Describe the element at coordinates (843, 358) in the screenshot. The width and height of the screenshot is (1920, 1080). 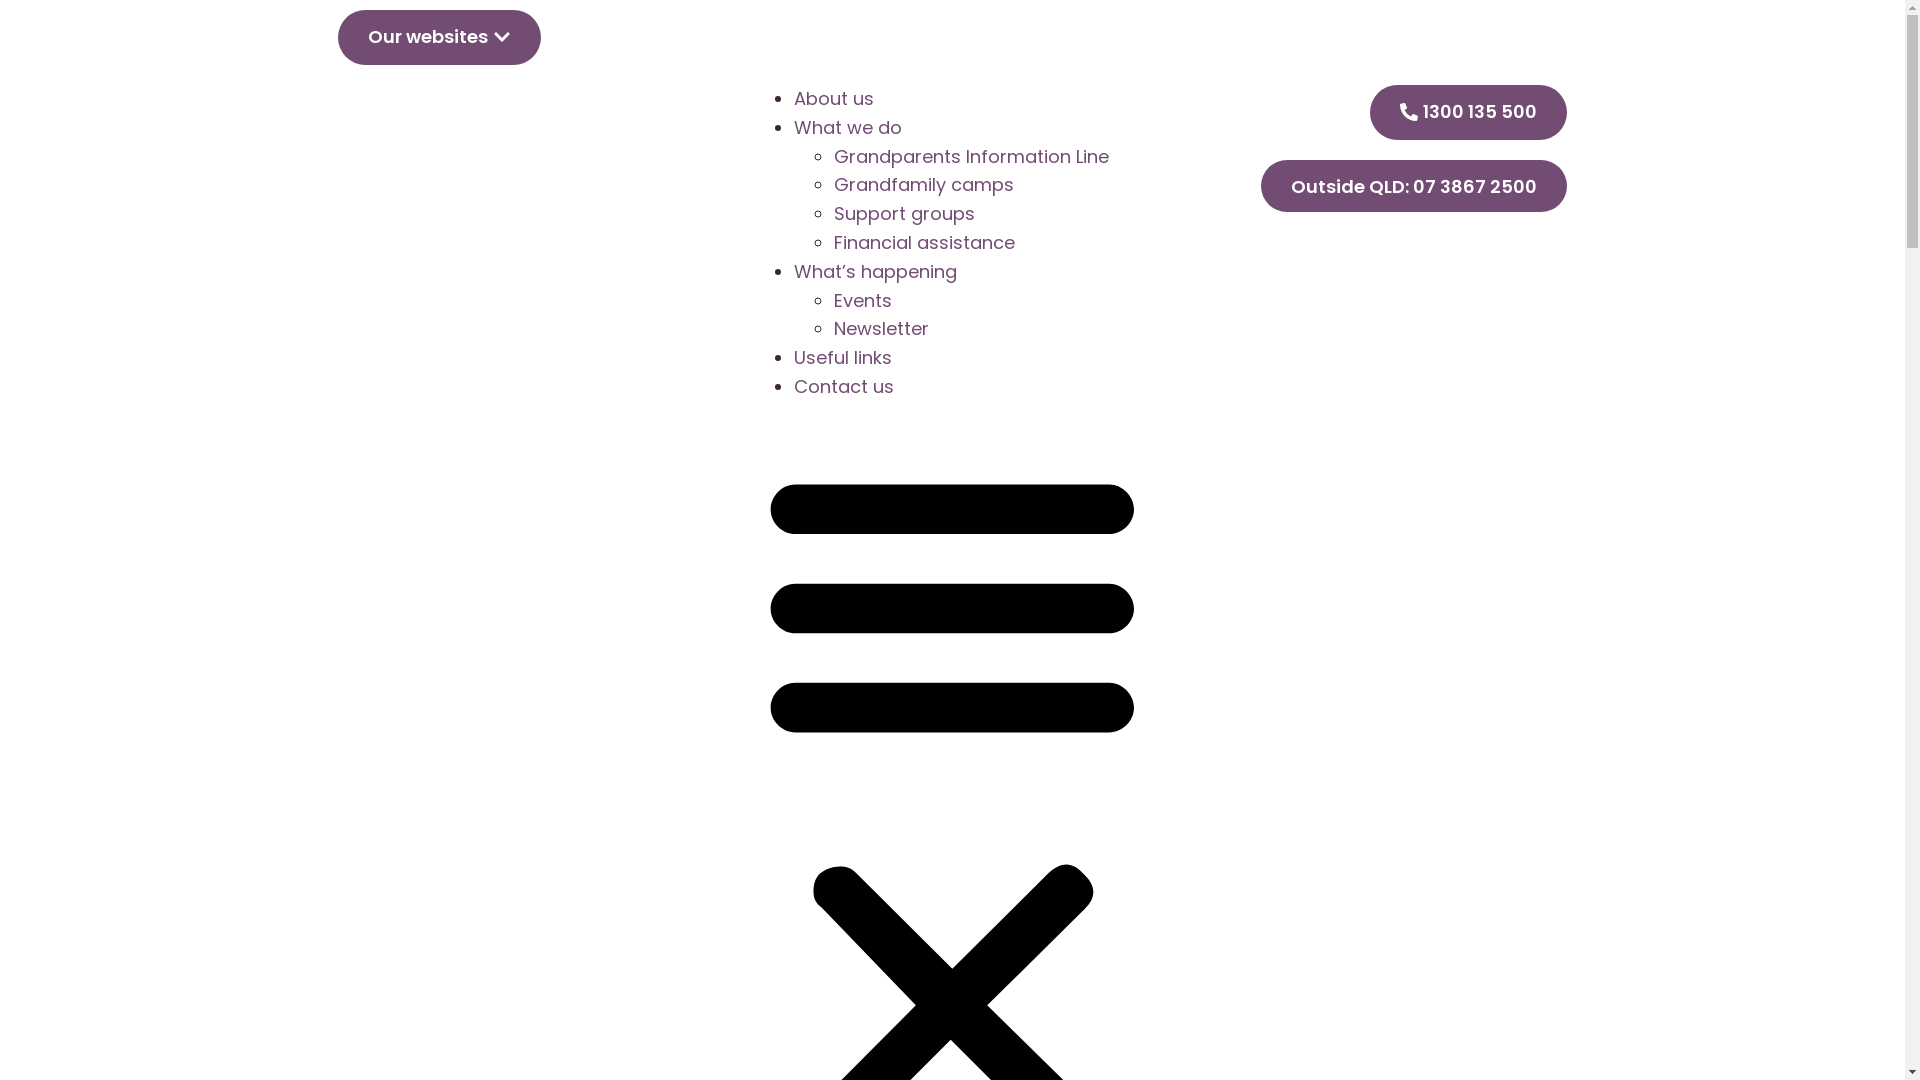
I see `Useful links` at that location.